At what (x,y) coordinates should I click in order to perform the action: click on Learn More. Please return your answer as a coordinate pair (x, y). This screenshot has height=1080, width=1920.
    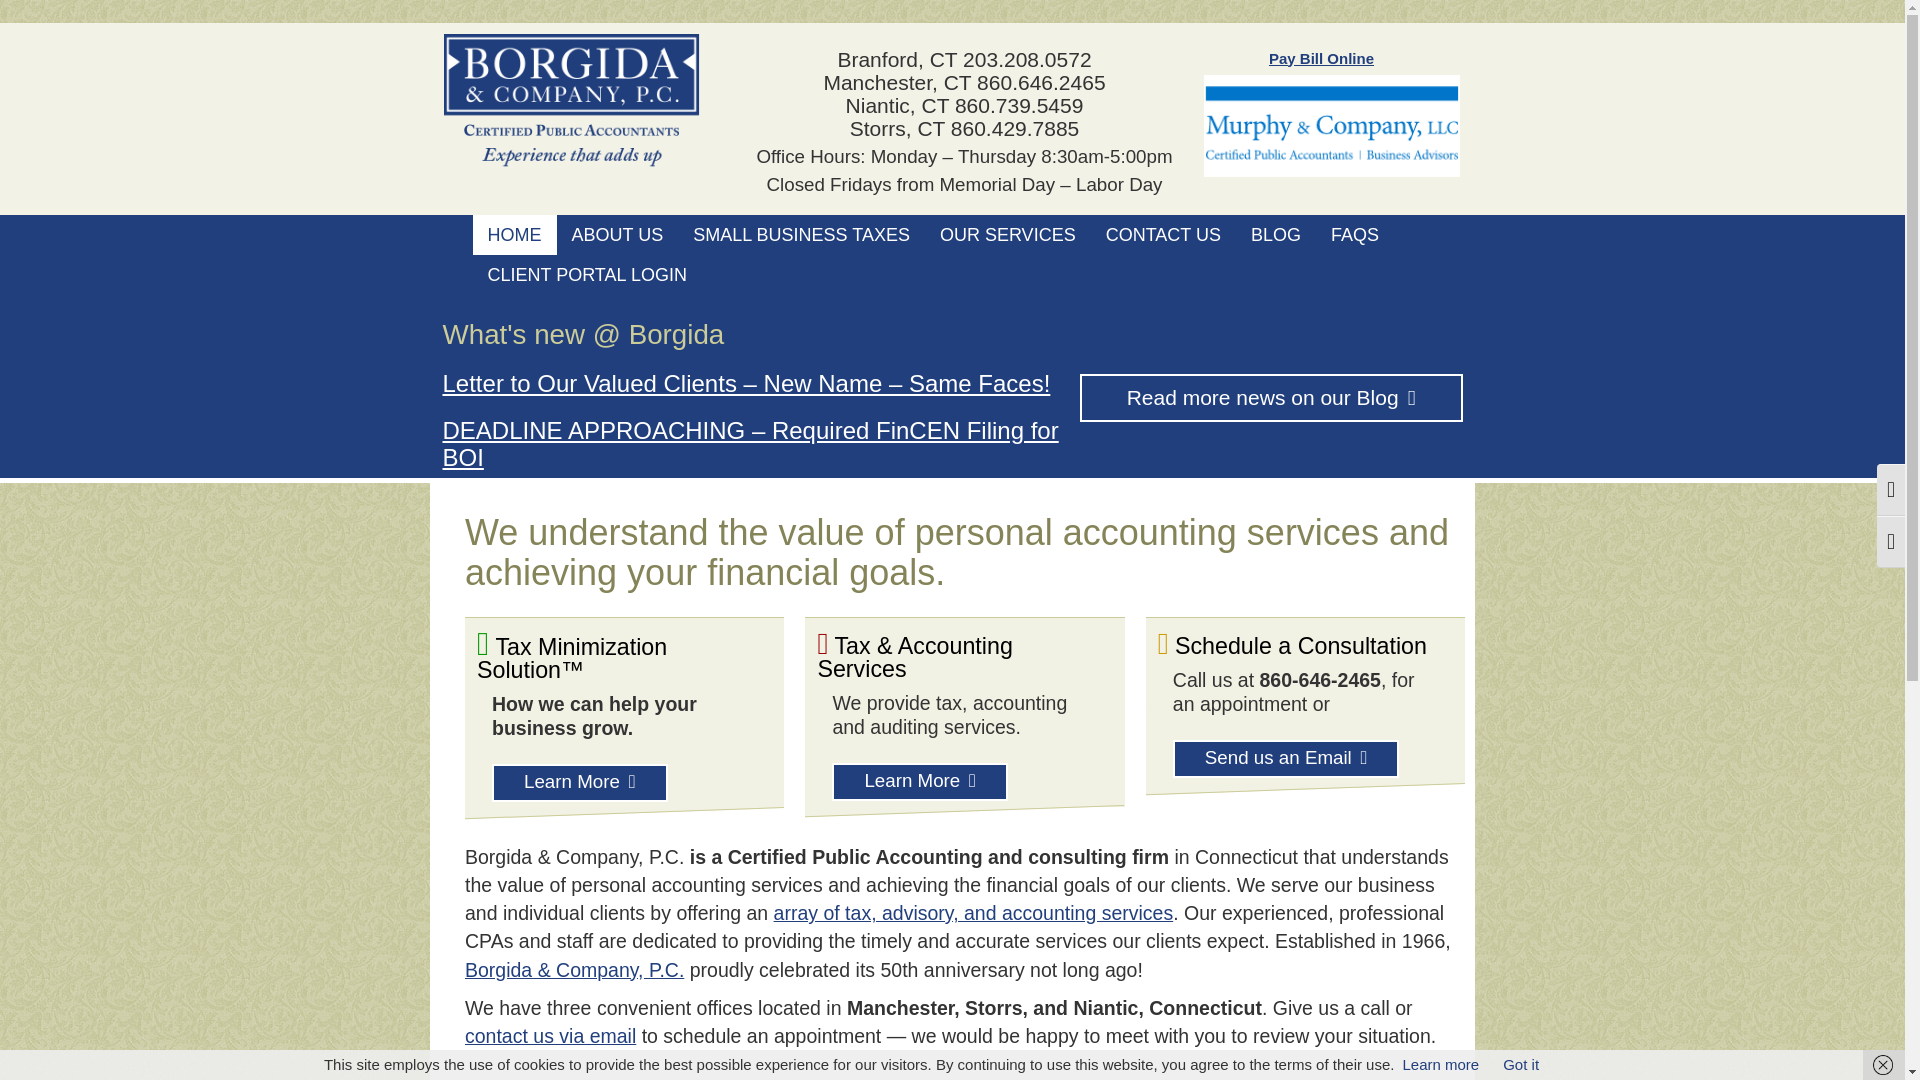
    Looking at the image, I should click on (920, 782).